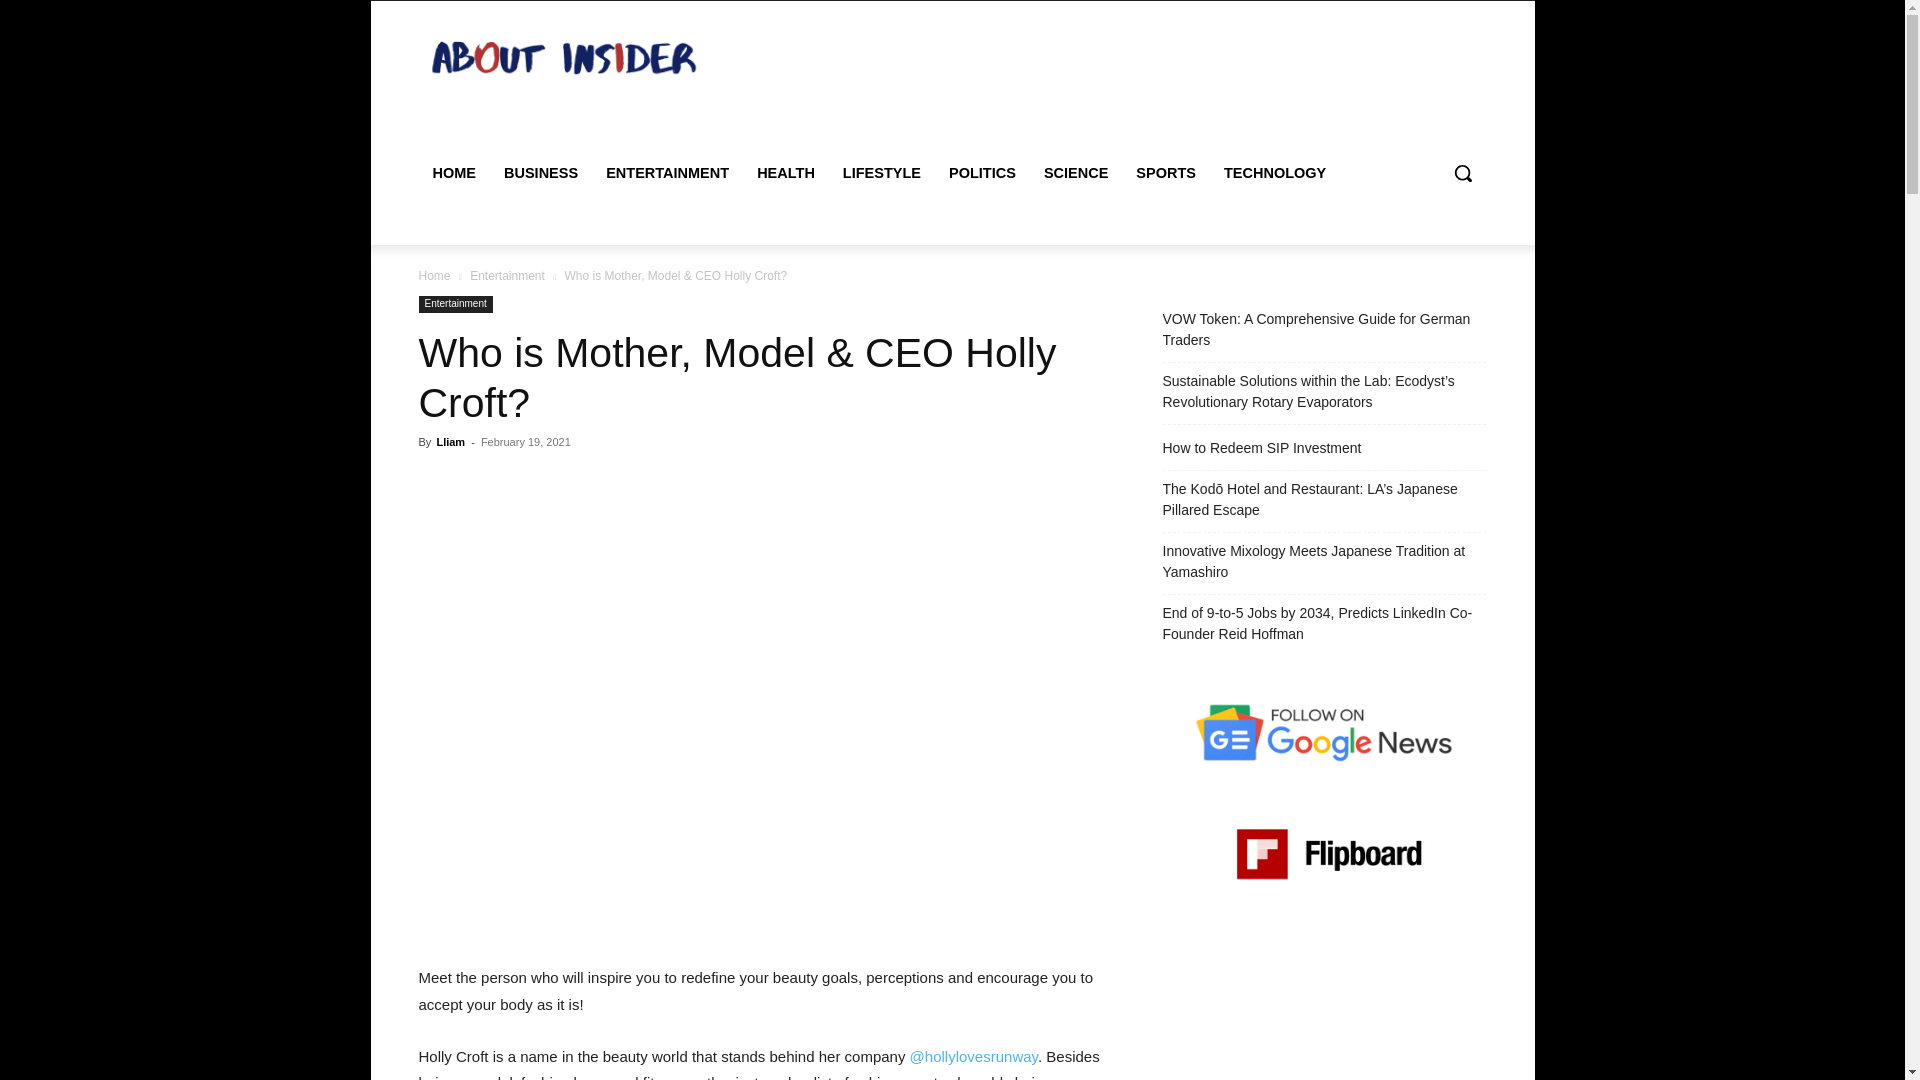  I want to click on Entertainment, so click(508, 275).